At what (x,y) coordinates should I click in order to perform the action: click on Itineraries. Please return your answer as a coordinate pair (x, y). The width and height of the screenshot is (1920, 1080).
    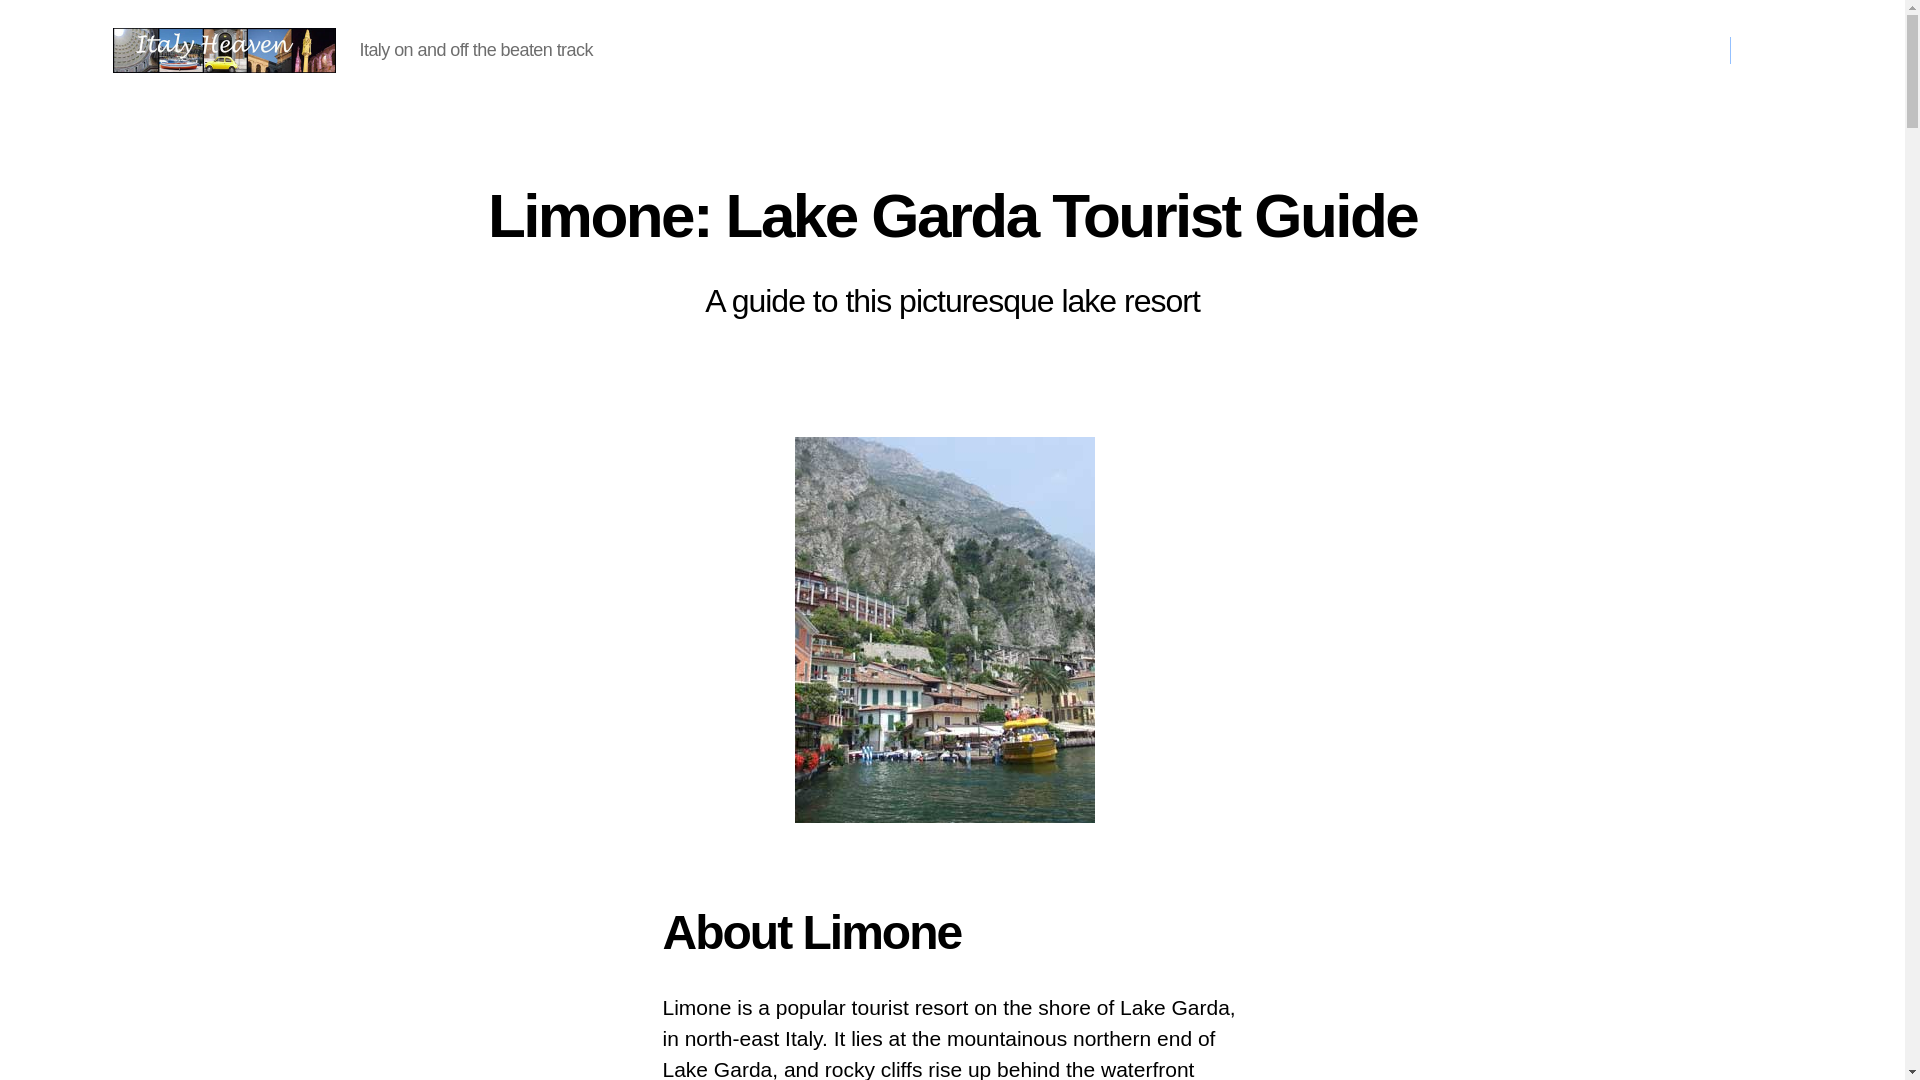
    Looking at the image, I should click on (1135, 50).